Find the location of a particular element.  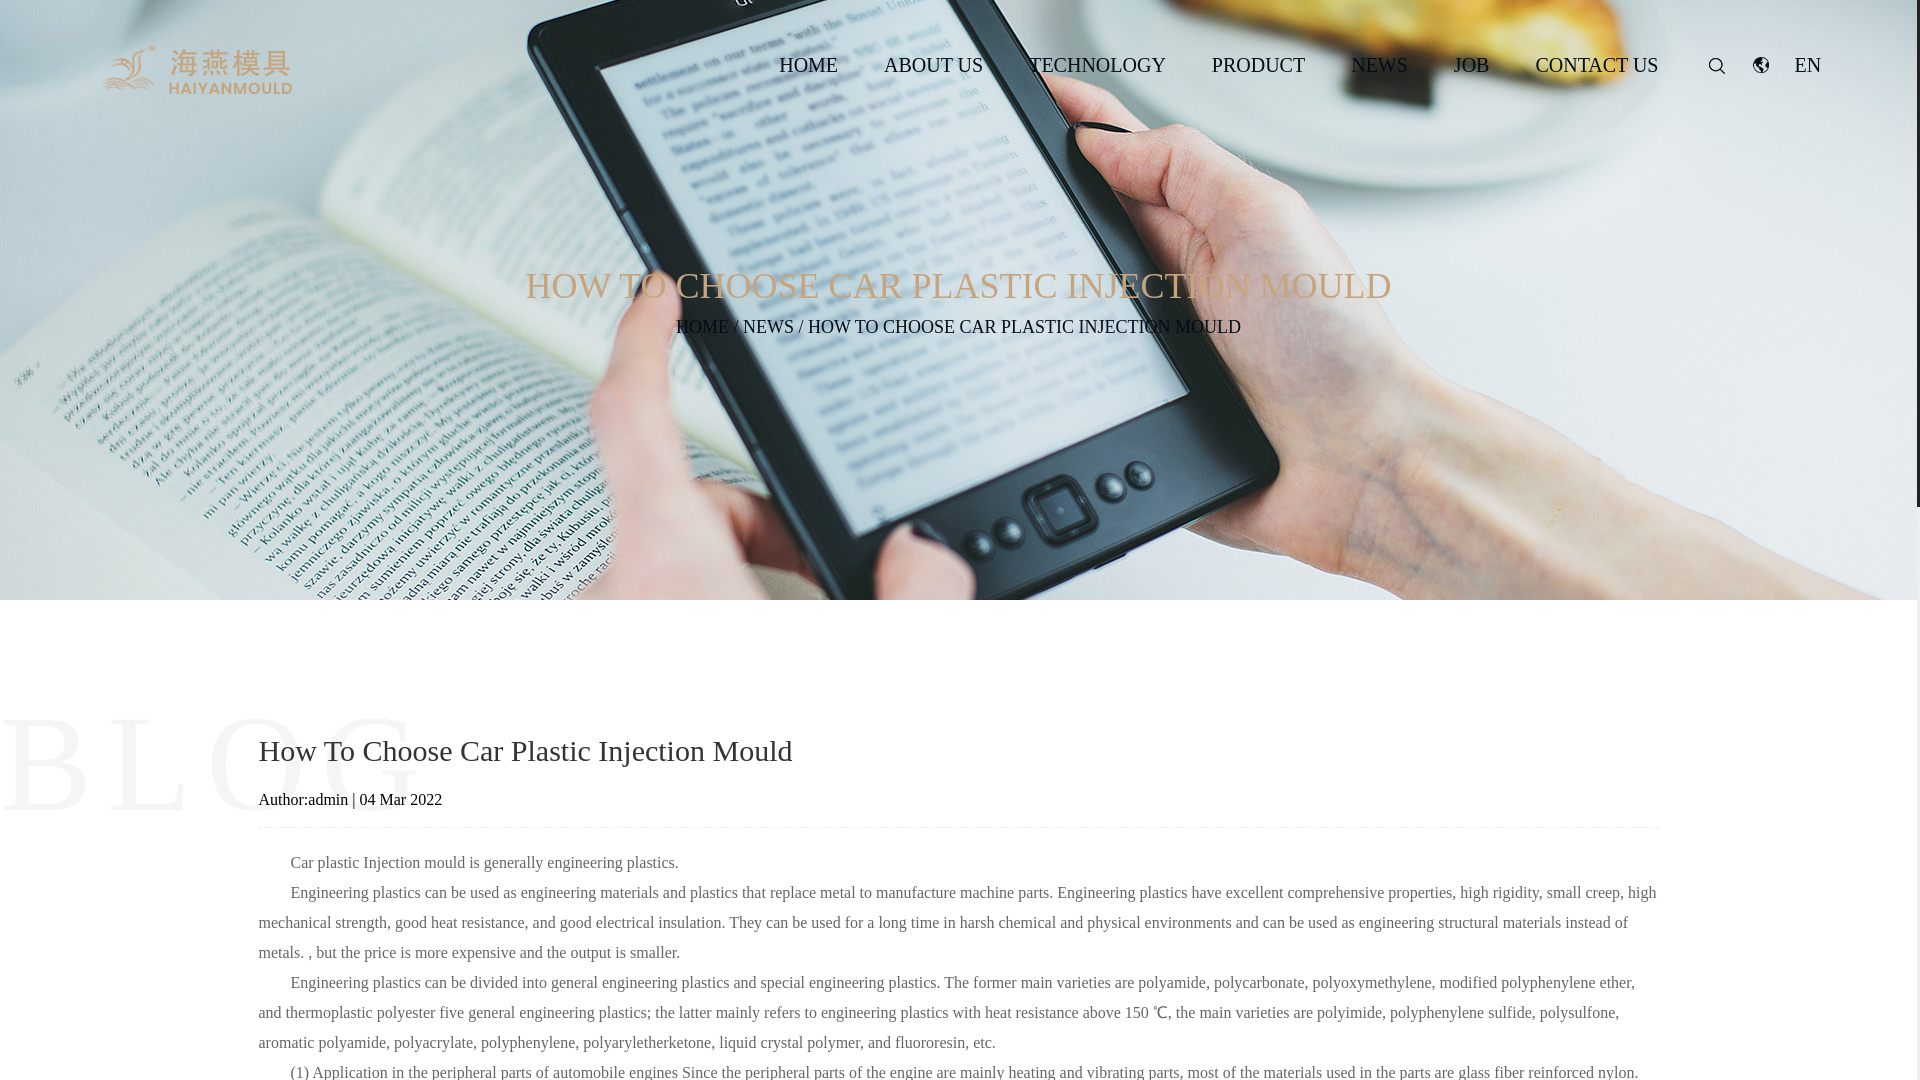

TECHNOLOGY is located at coordinates (1097, 64).